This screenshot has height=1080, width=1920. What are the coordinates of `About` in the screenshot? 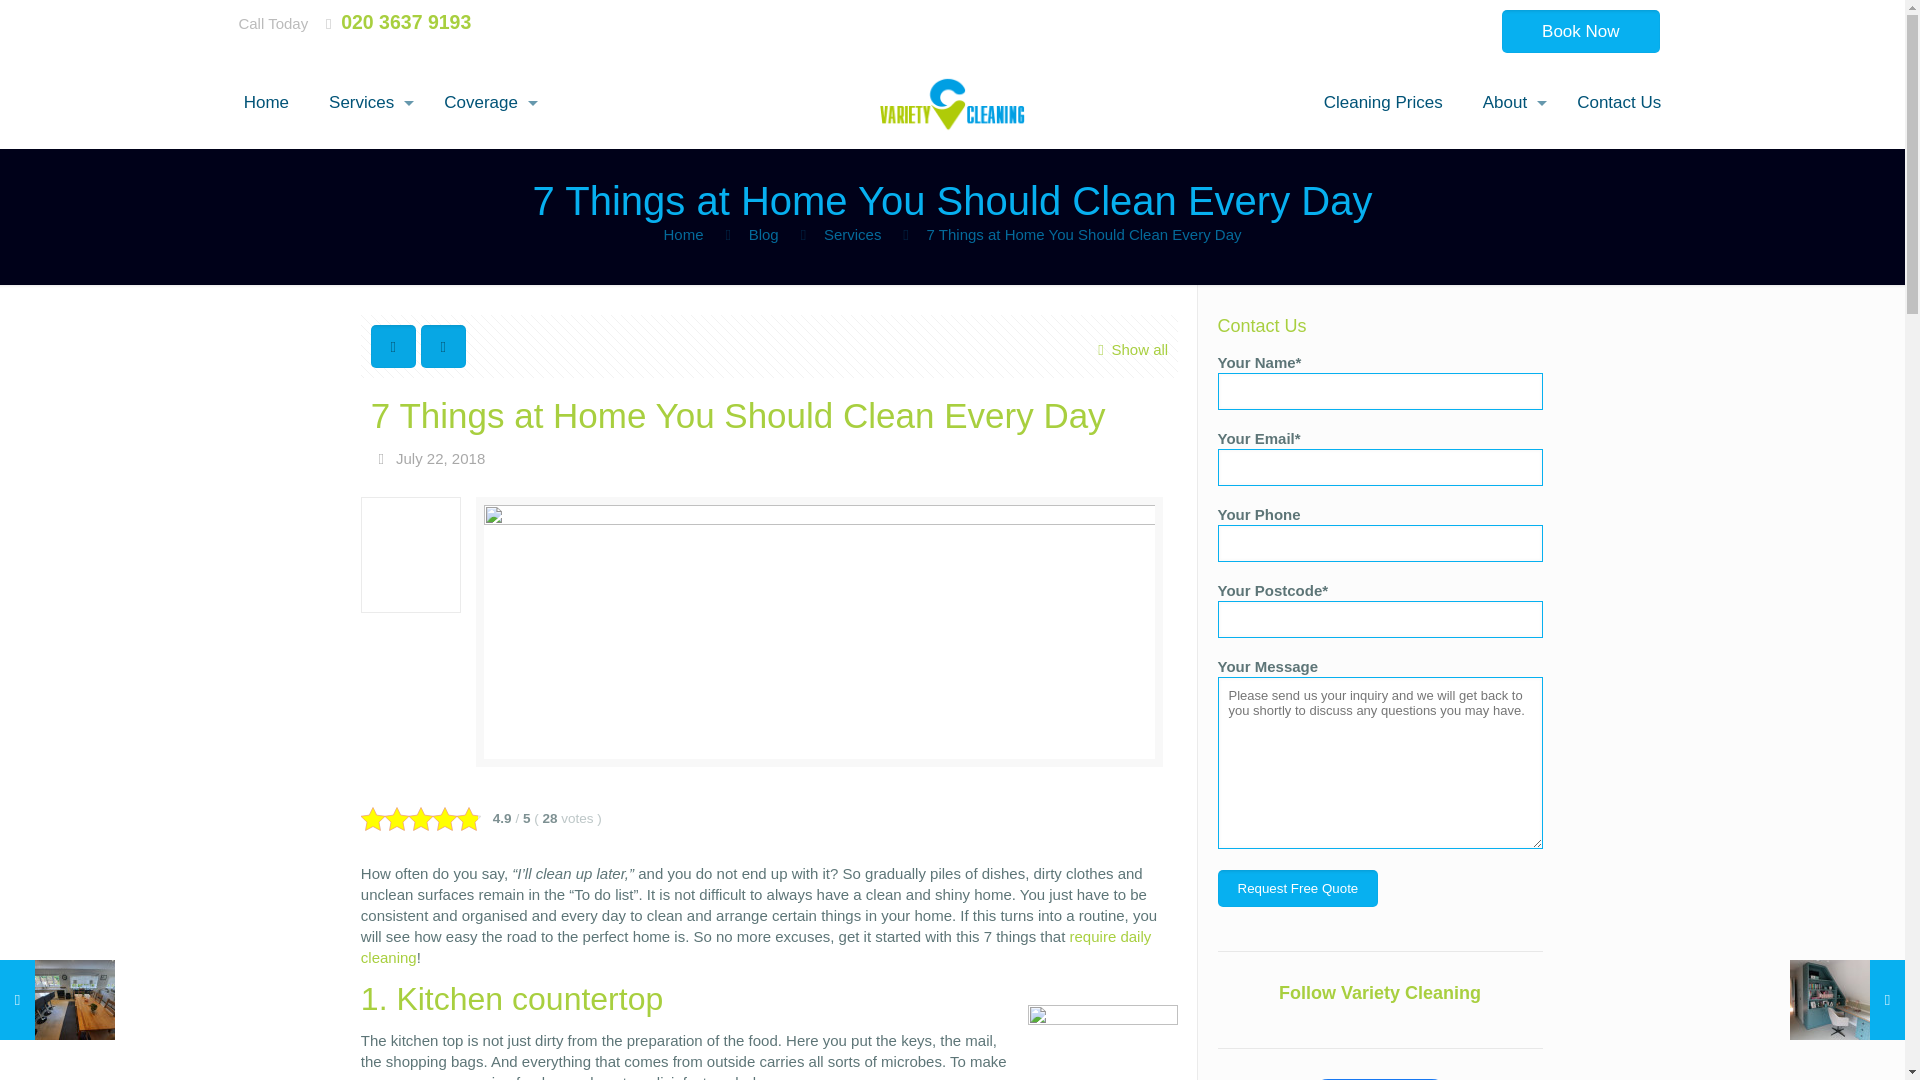 It's located at (1510, 102).